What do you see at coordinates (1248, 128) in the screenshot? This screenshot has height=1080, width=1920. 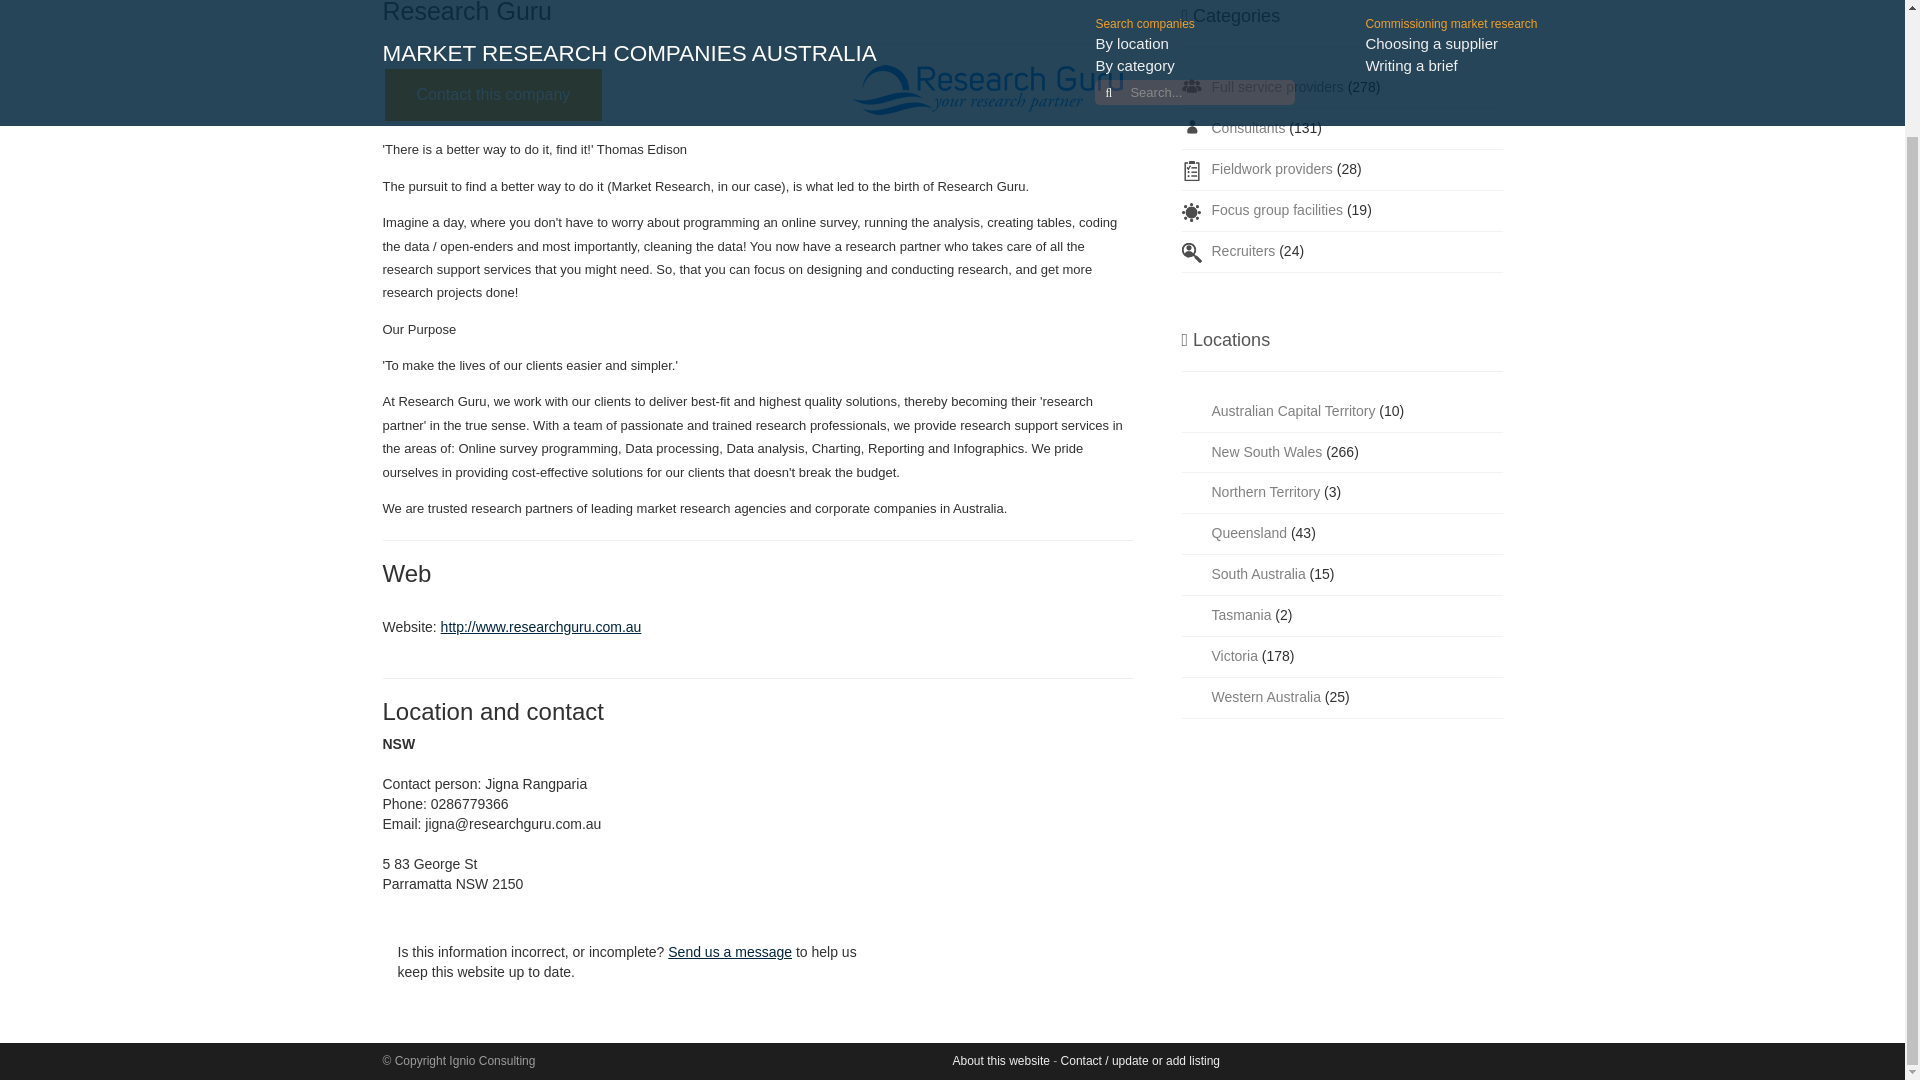 I see `Consultants` at bounding box center [1248, 128].